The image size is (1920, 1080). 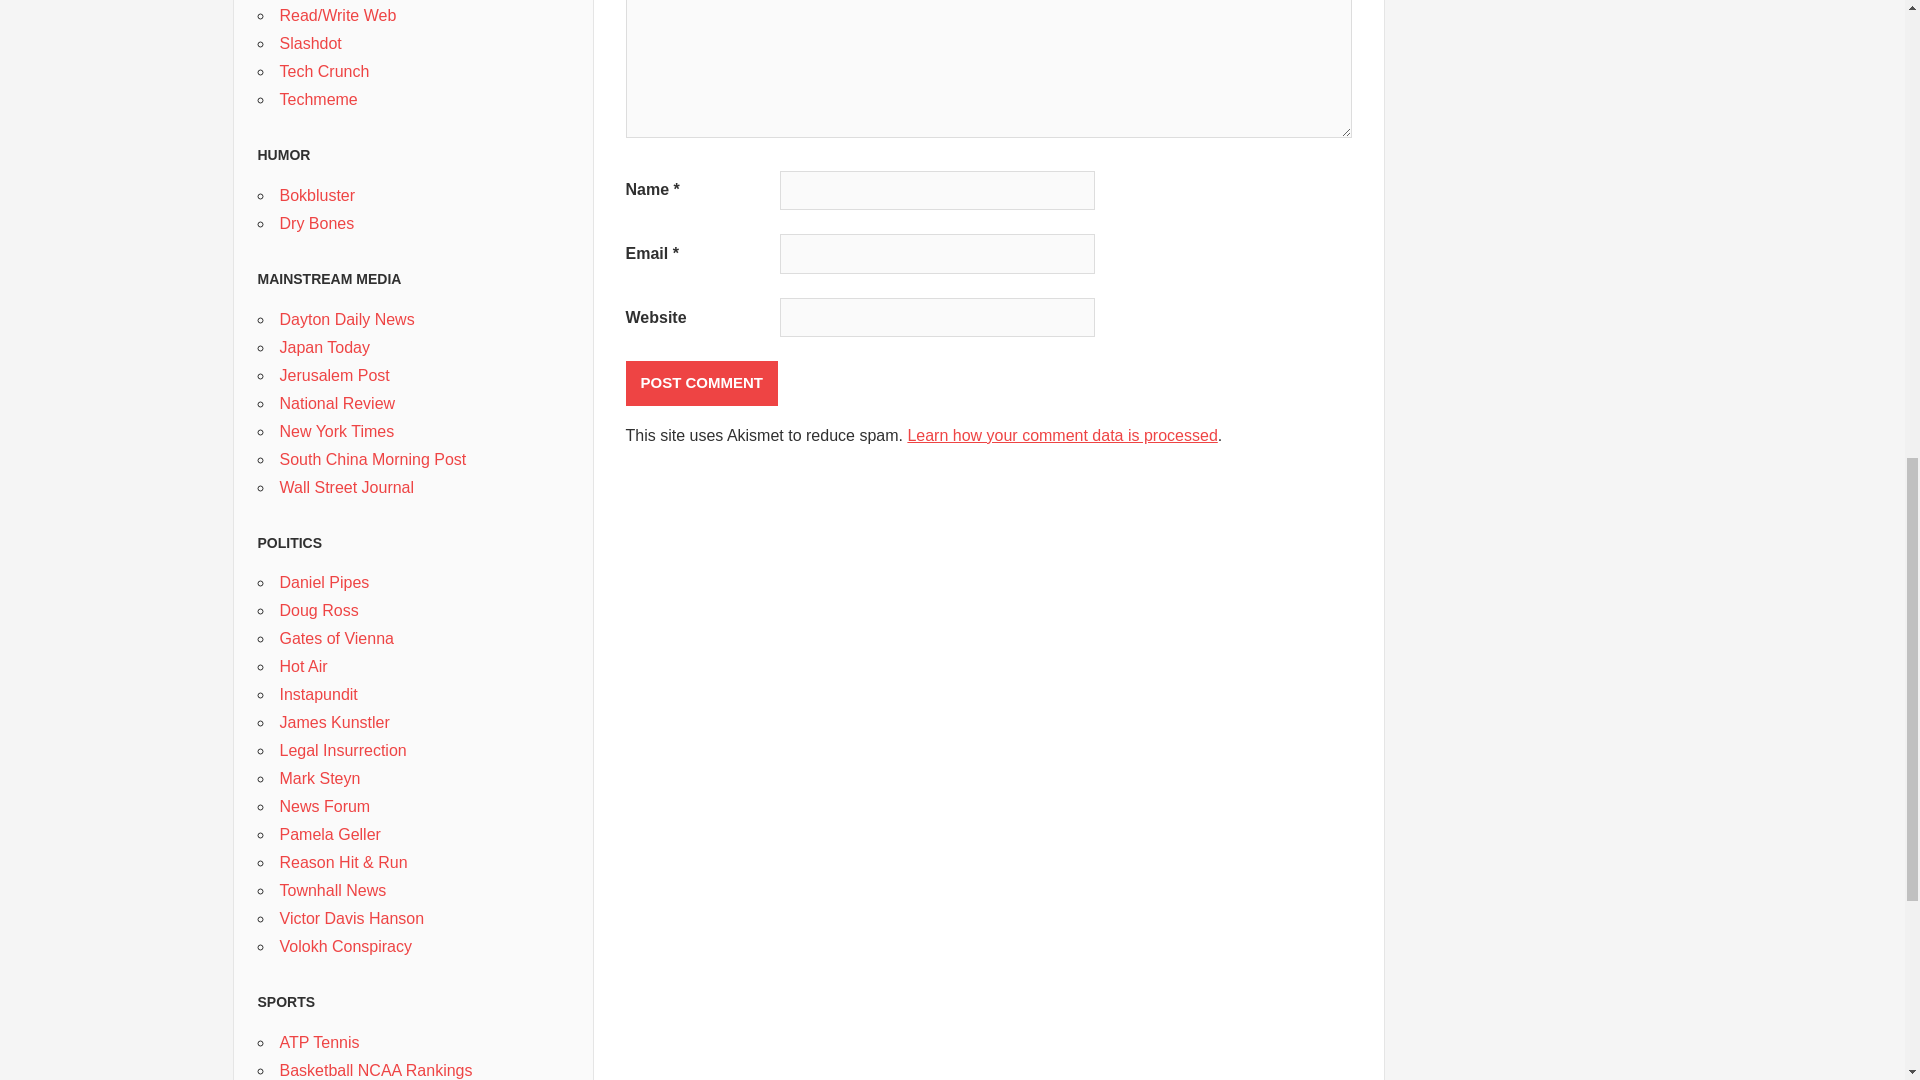 I want to click on Learn how your comment data is processed, so click(x=1062, y=434).